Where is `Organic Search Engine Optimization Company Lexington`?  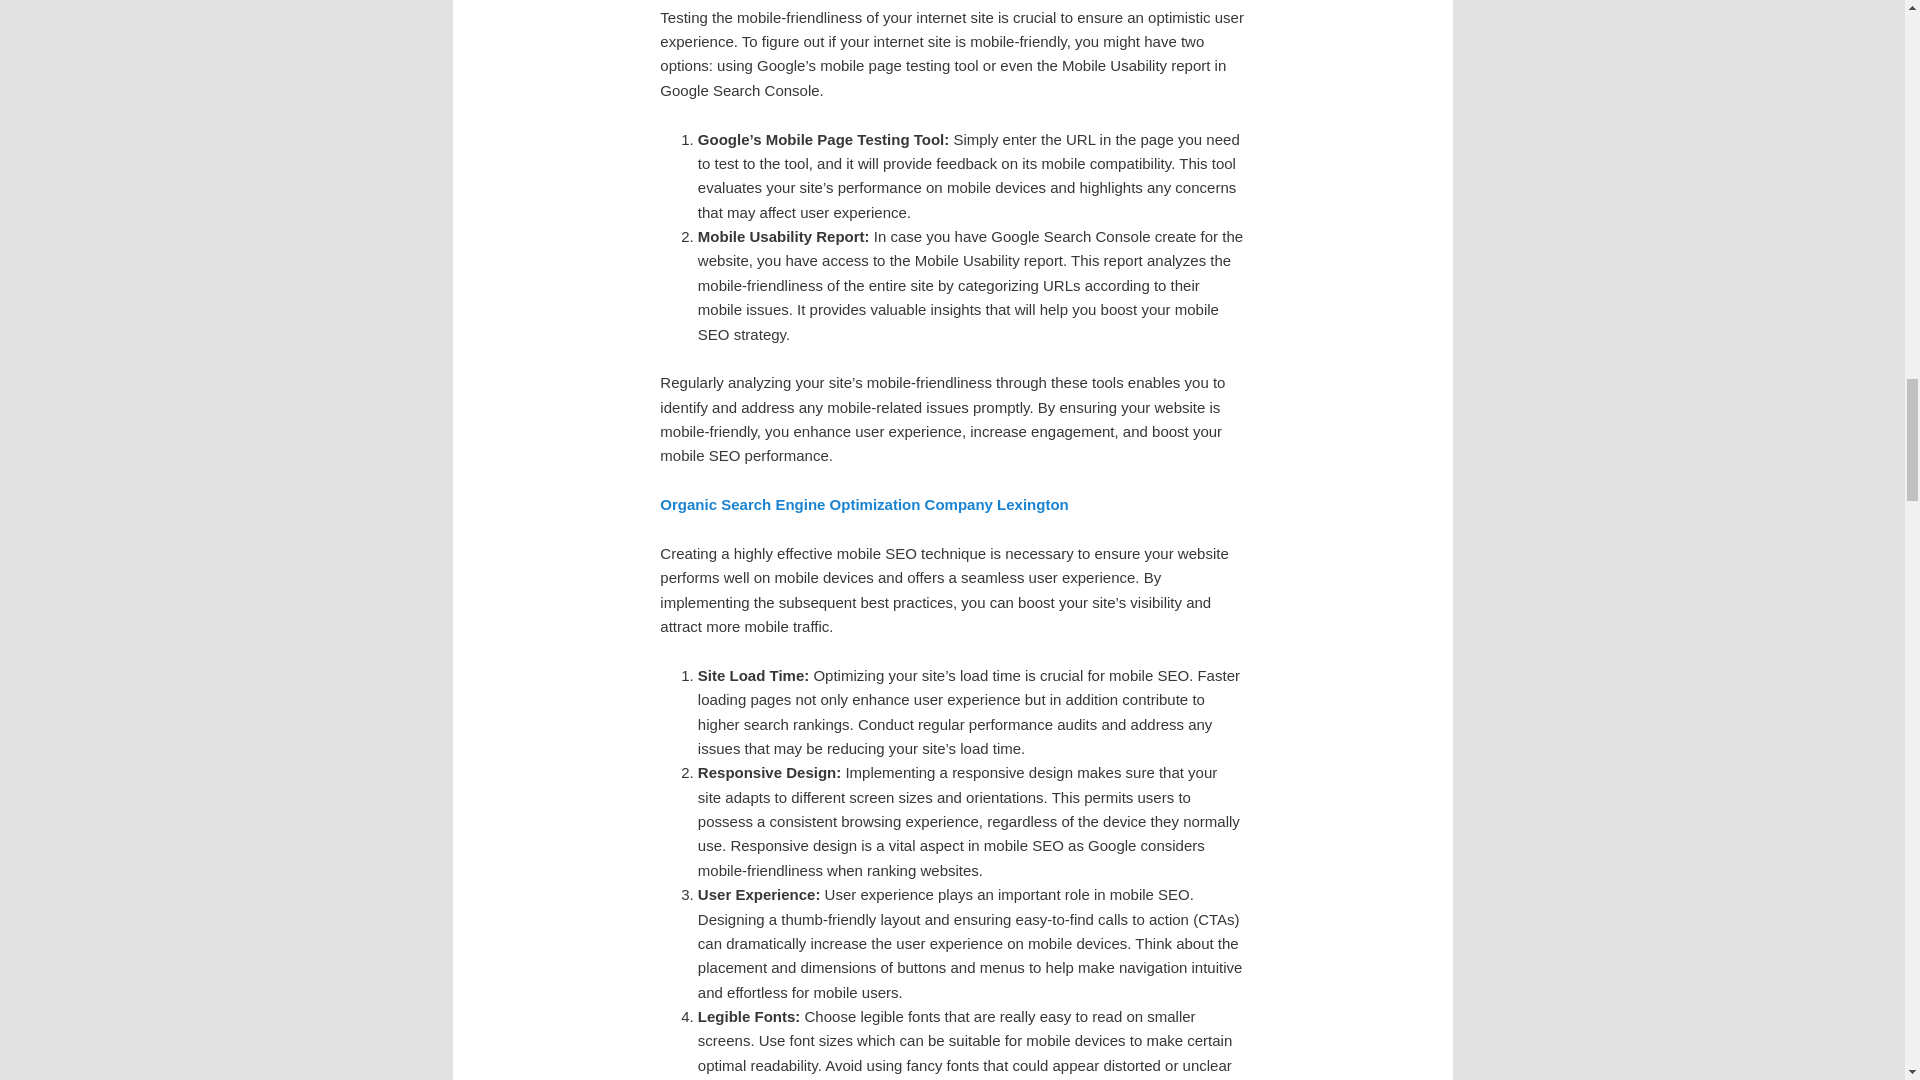 Organic Search Engine Optimization Company Lexington is located at coordinates (864, 504).